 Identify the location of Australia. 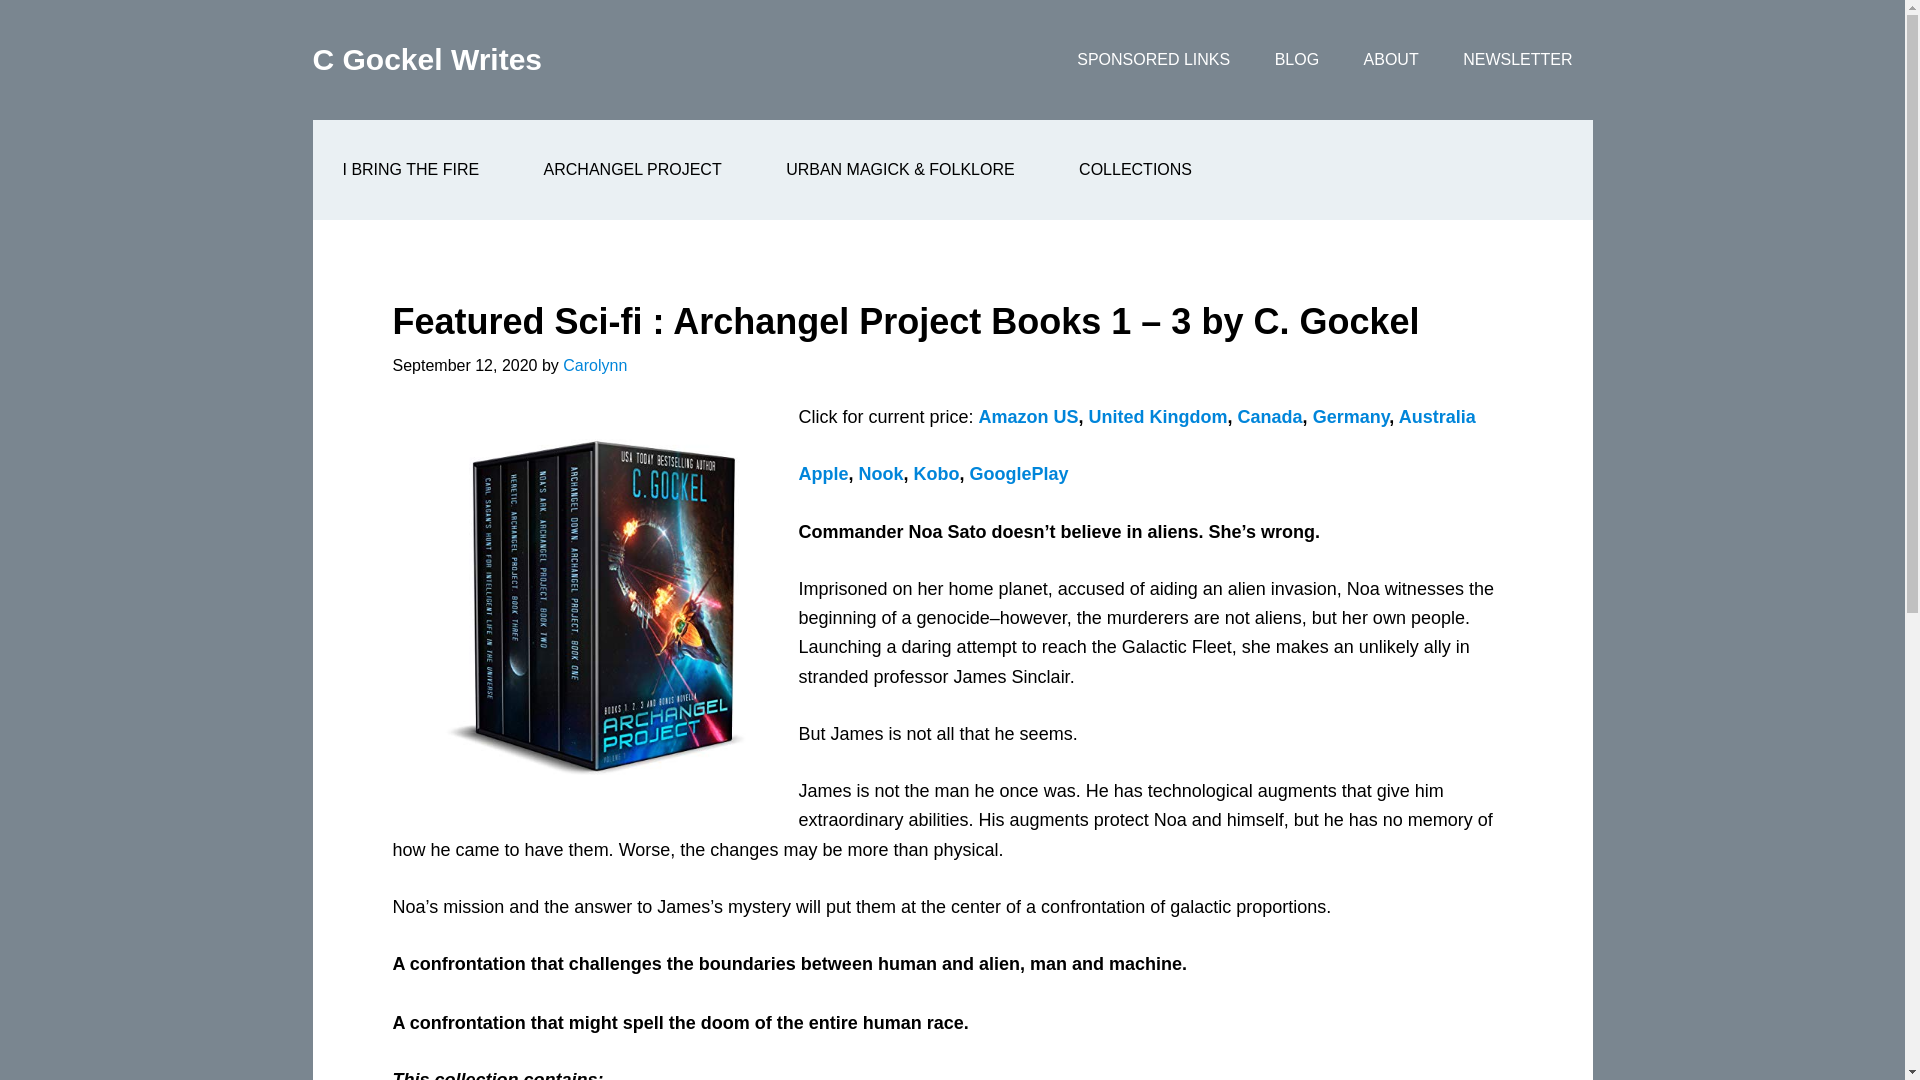
(1438, 416).